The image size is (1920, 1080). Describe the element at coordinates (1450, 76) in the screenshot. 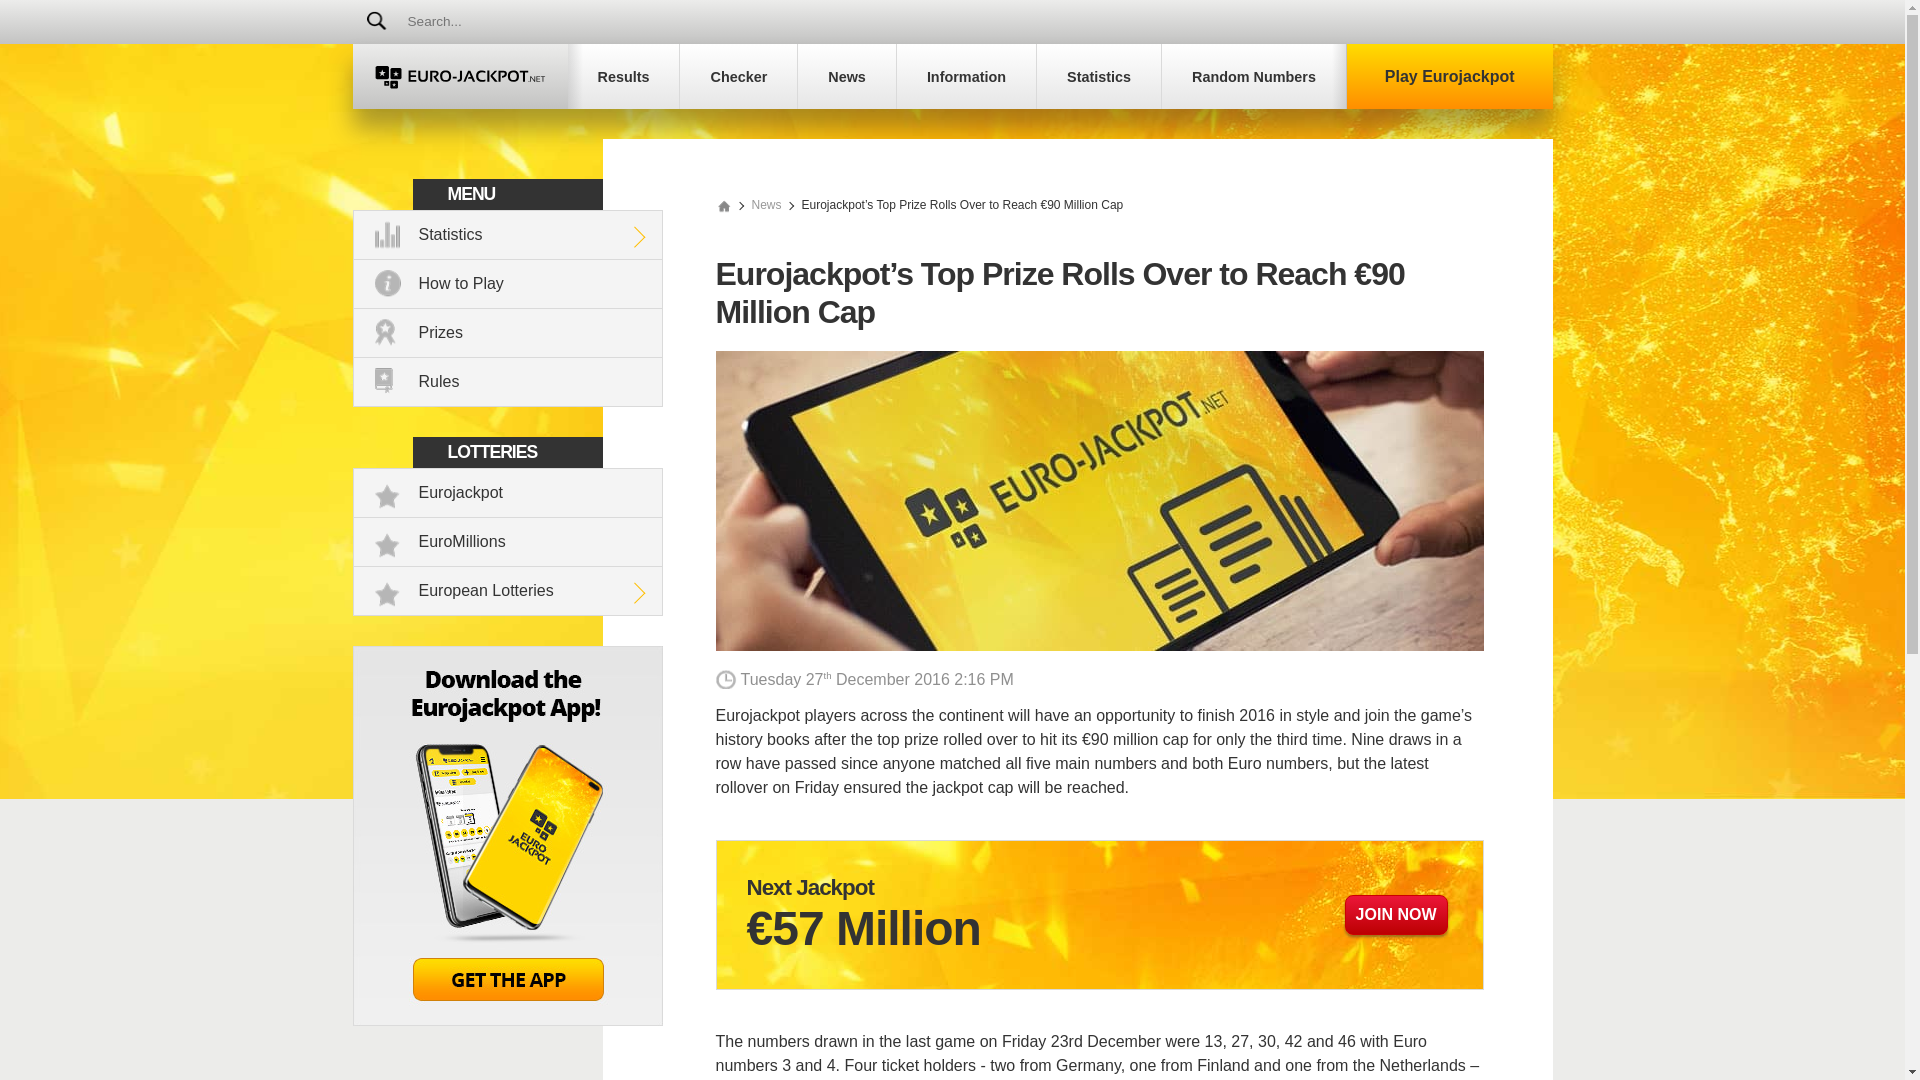

I see `Play Eurojackpot` at that location.